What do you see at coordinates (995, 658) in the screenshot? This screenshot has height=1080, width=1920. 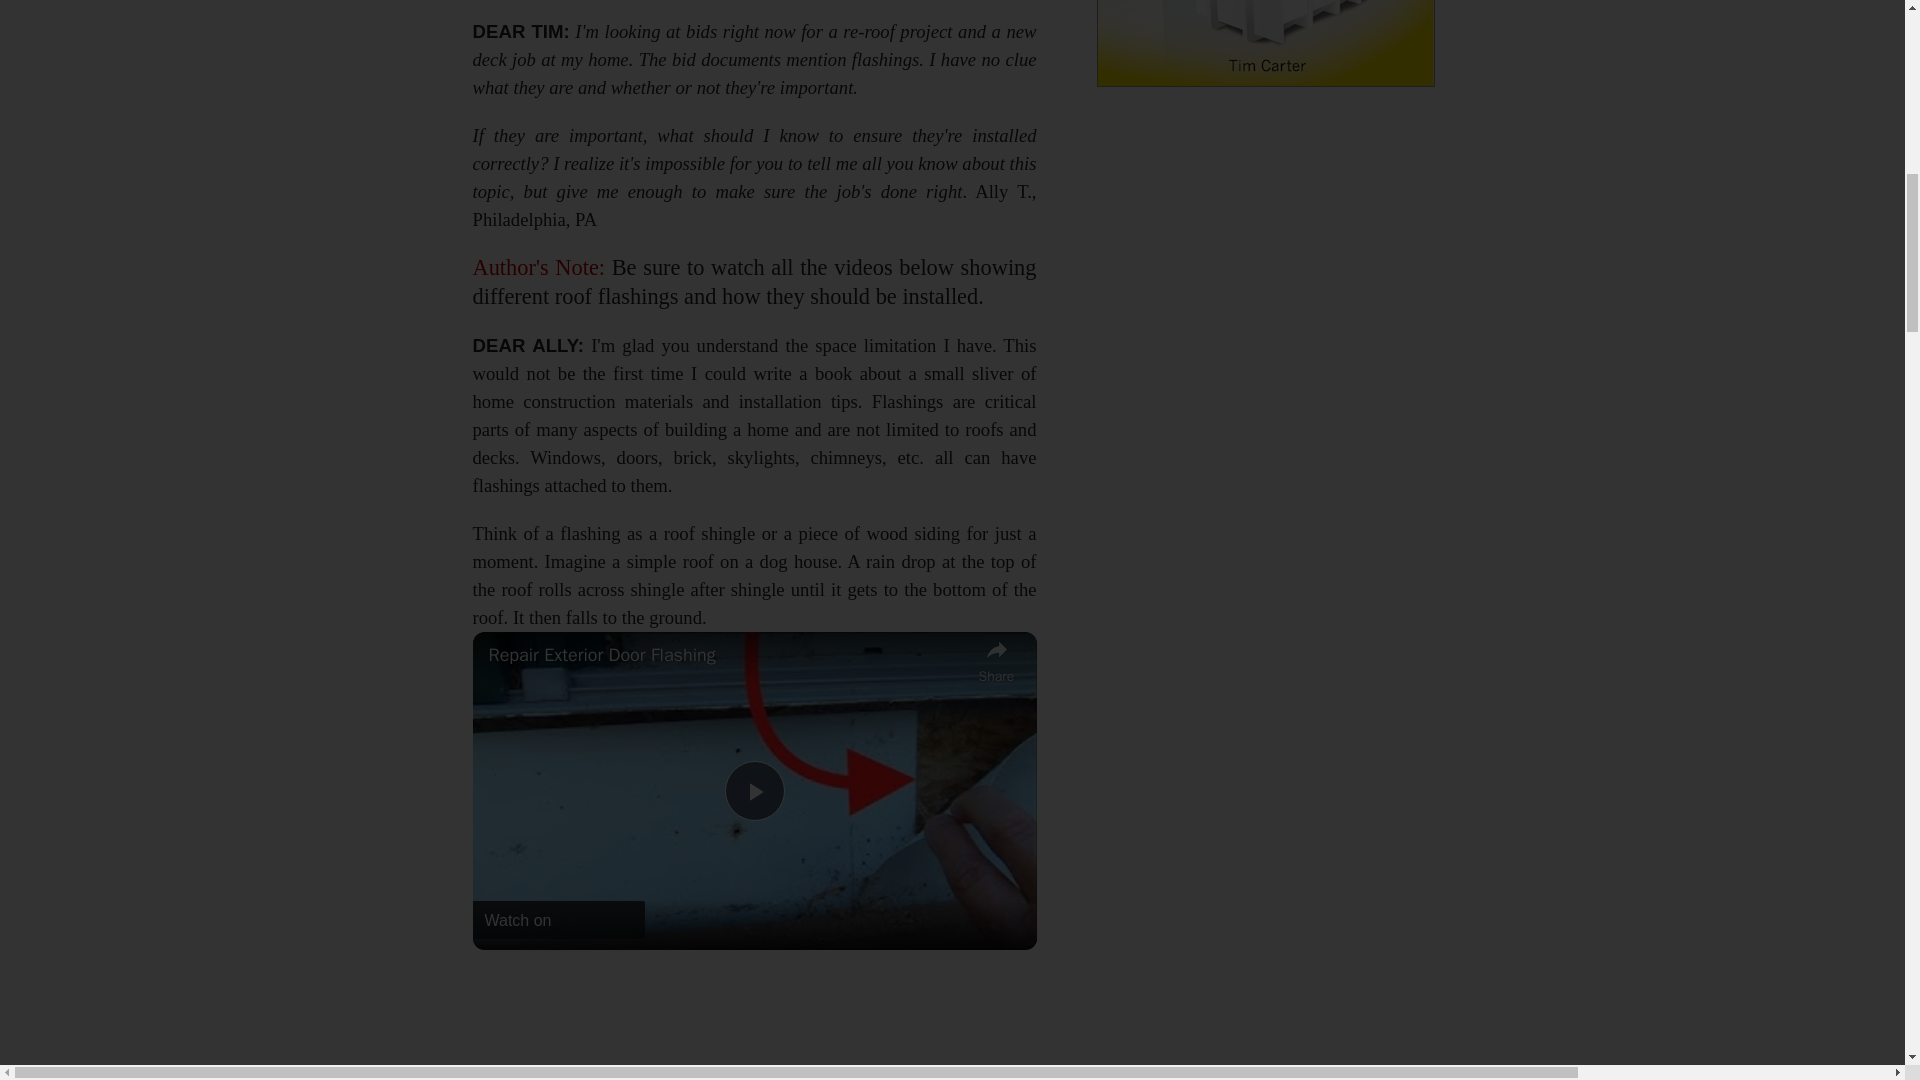 I see `Share` at bounding box center [995, 658].